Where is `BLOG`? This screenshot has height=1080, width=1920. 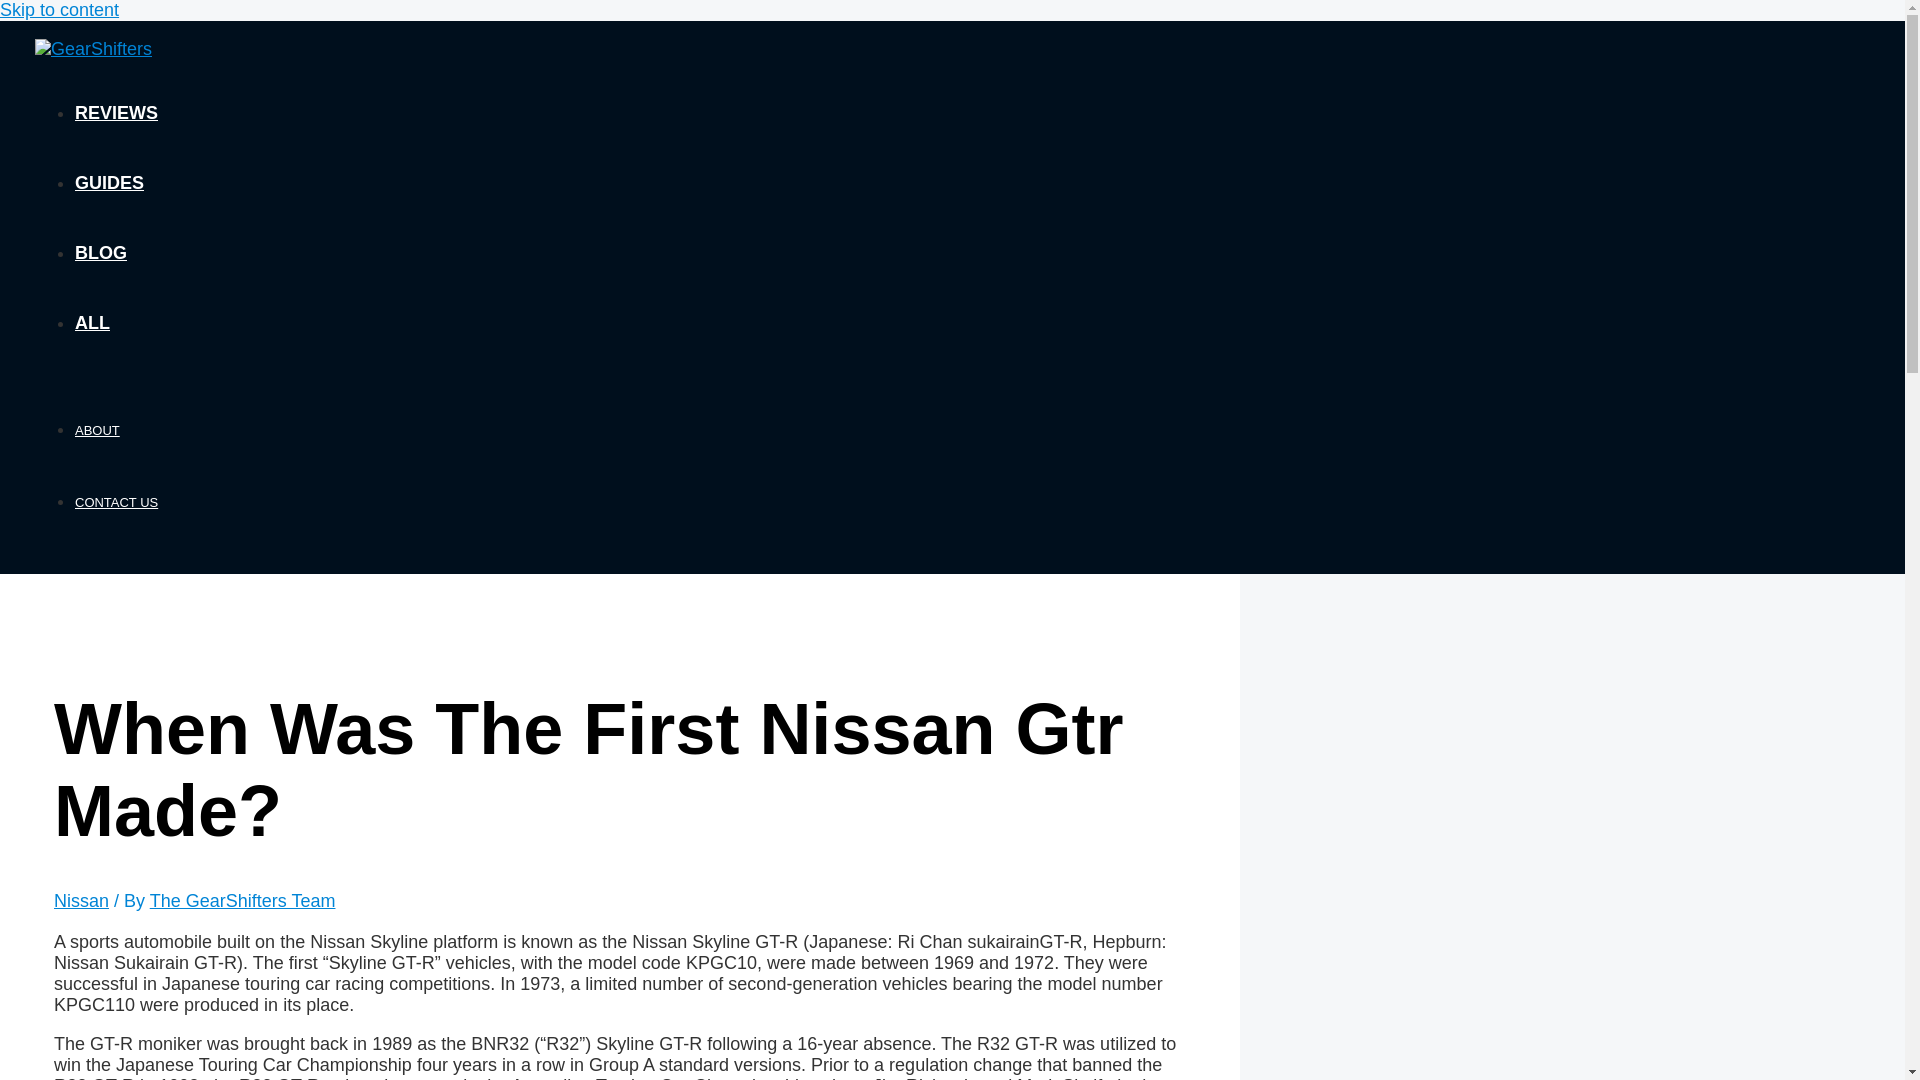
BLOG is located at coordinates (100, 253).